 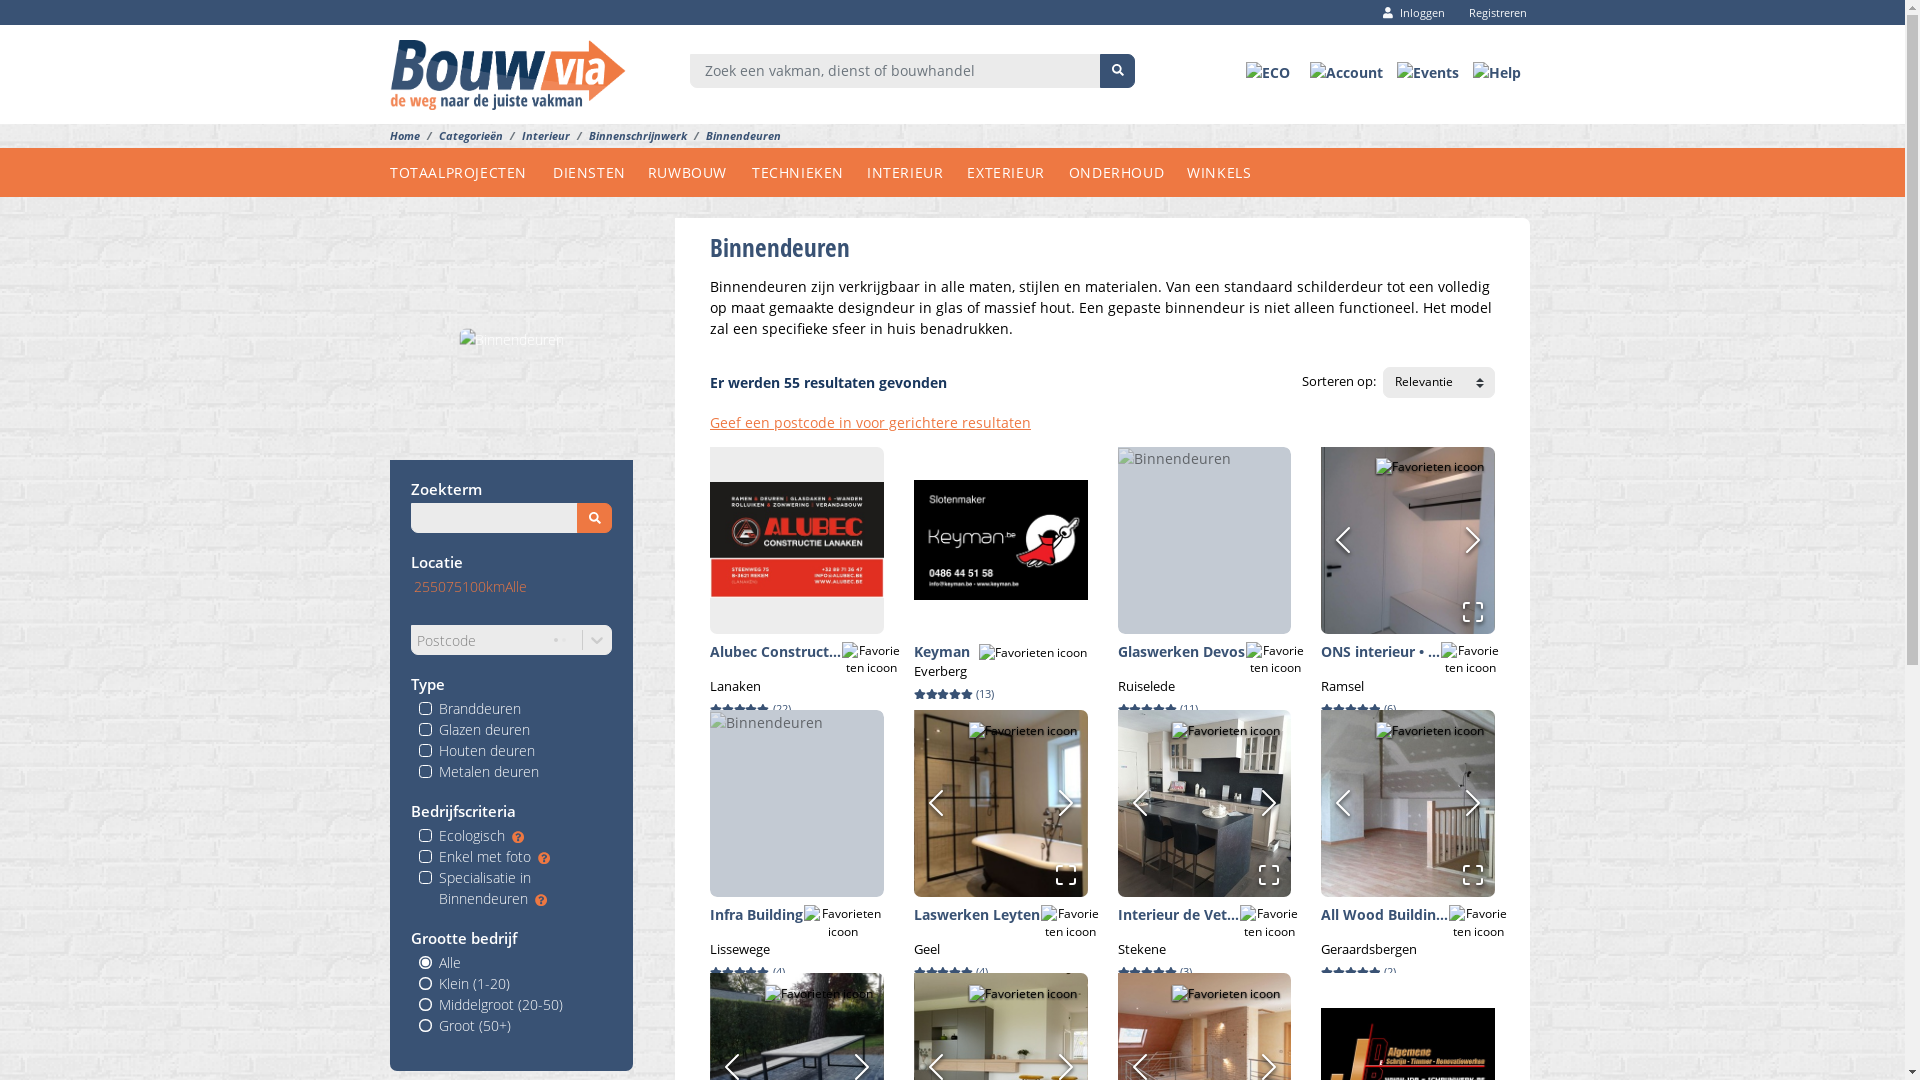 I want to click on INTERIEUR, so click(x=917, y=172).